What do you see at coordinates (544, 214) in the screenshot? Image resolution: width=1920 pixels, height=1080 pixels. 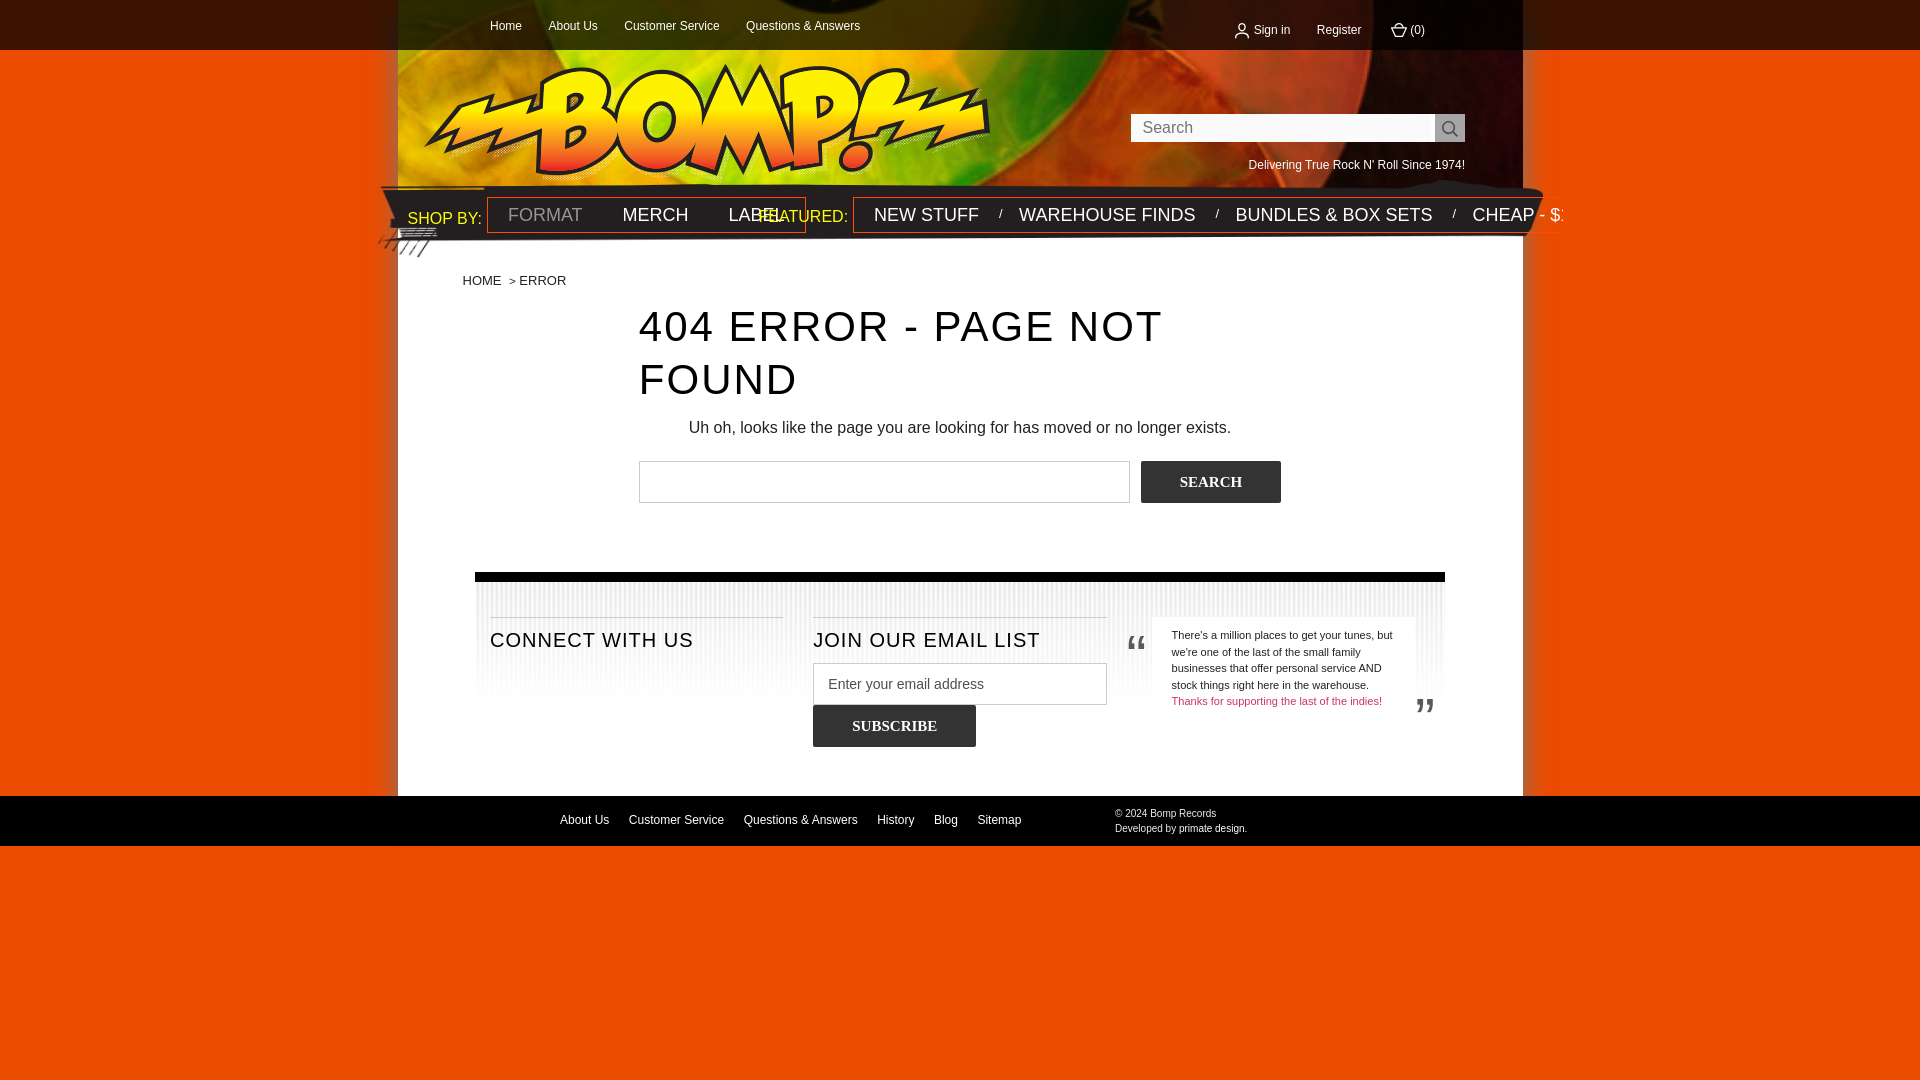 I see `FORMAT` at bounding box center [544, 214].